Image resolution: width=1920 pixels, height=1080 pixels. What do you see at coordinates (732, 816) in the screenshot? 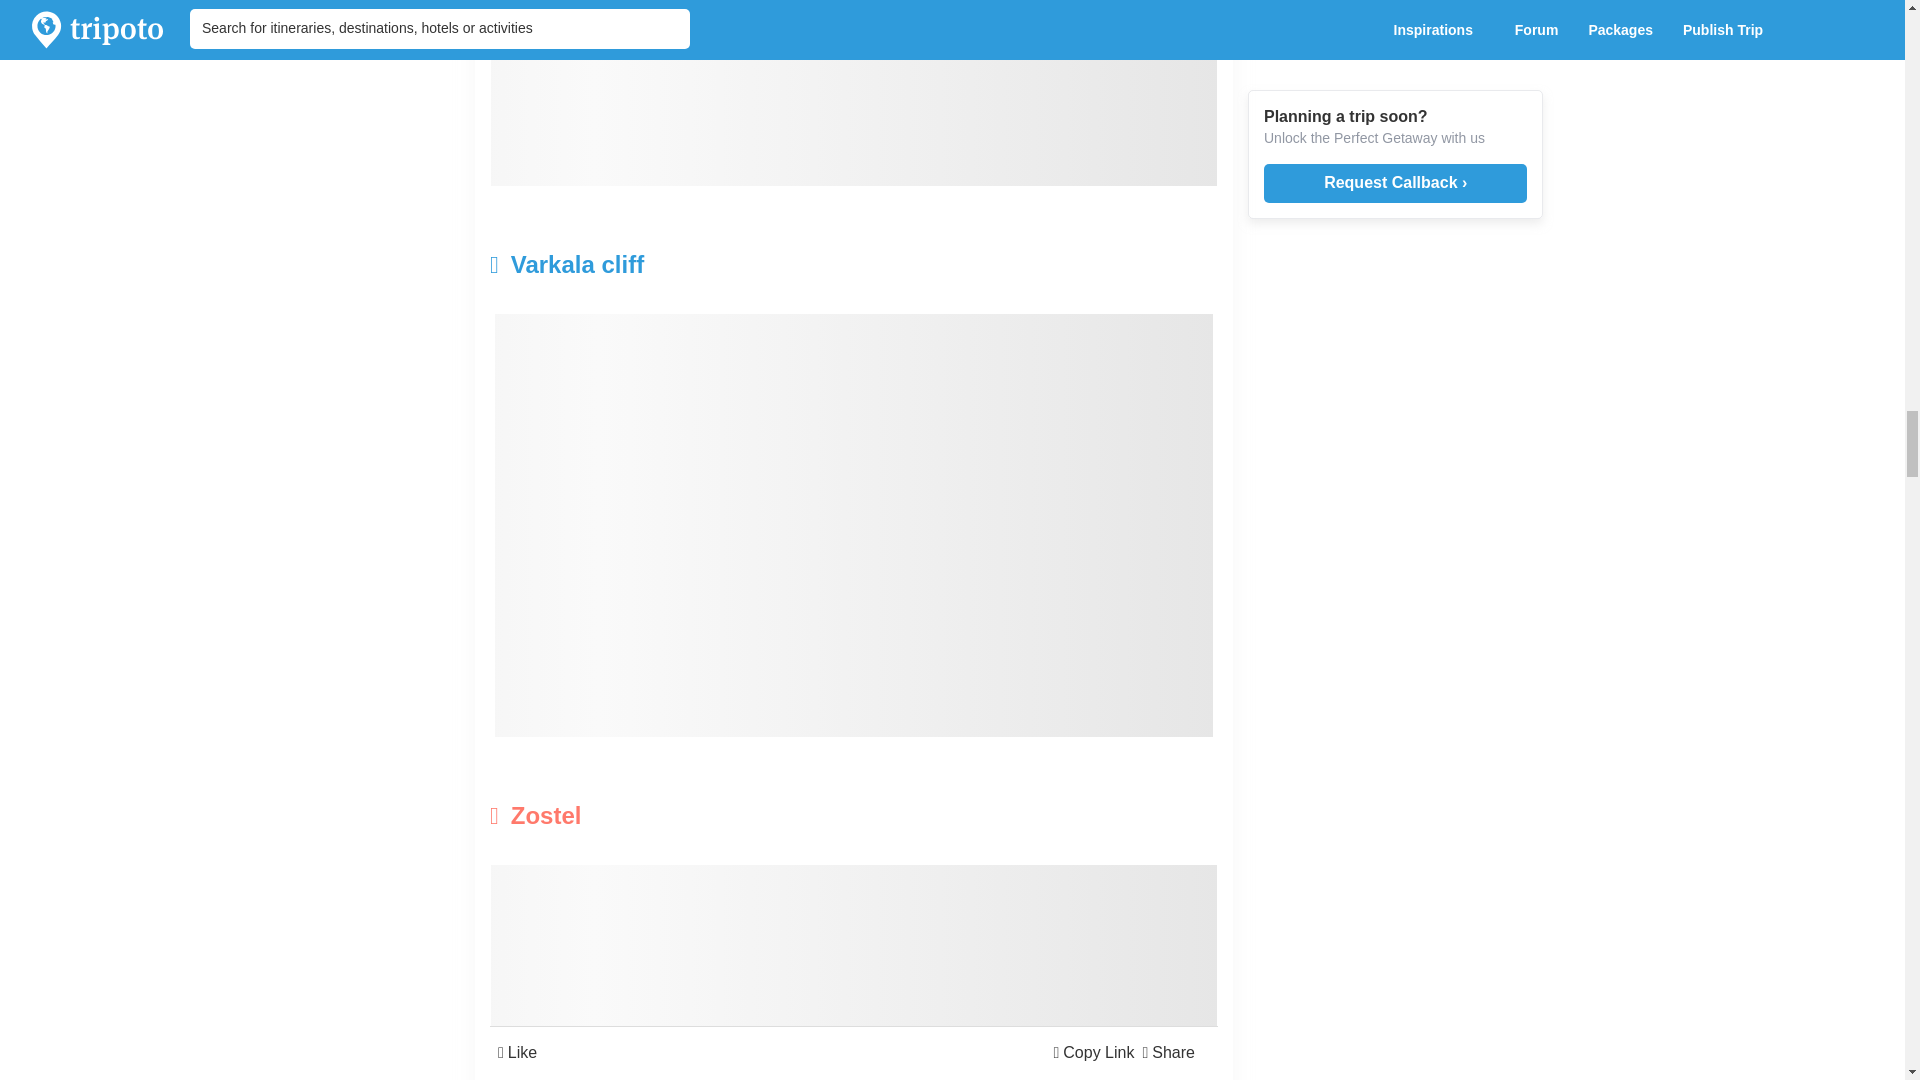
I see `Zostel` at bounding box center [732, 816].